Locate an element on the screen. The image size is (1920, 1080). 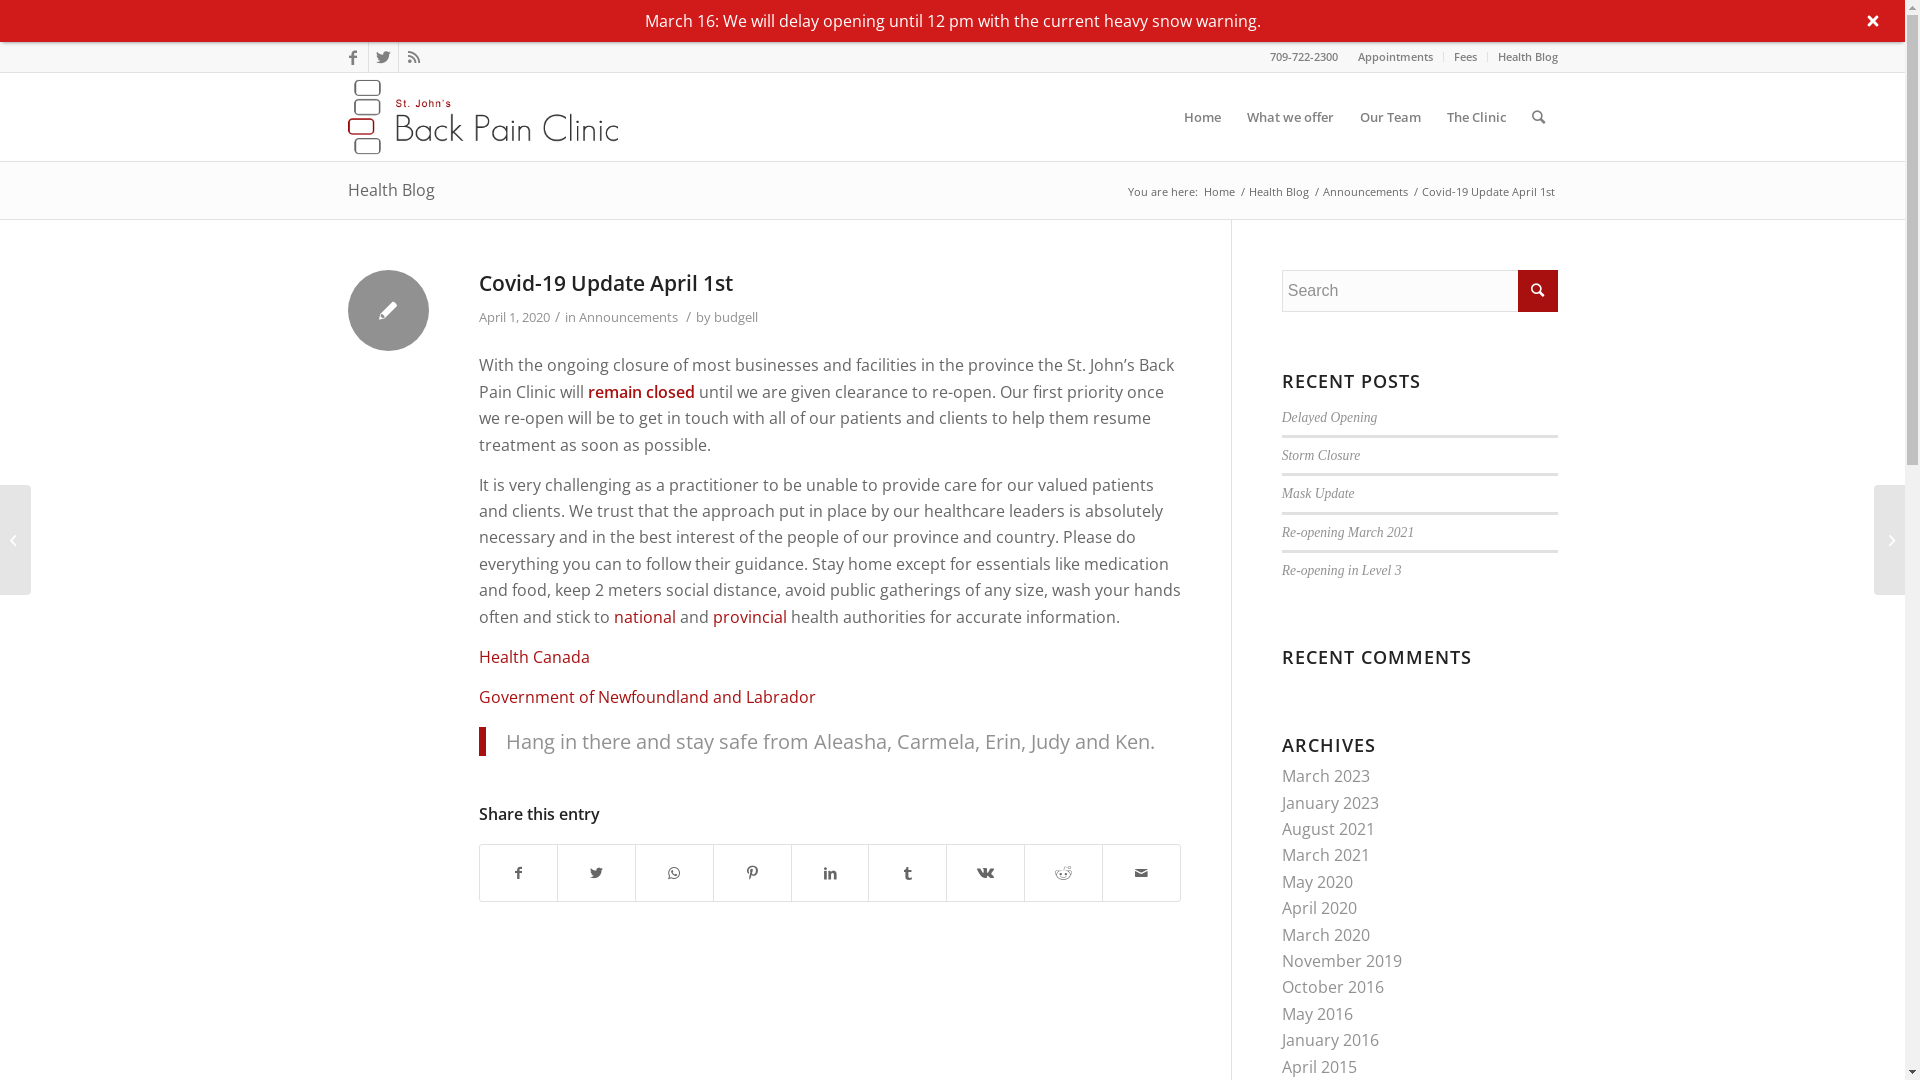
budgell is located at coordinates (736, 317).